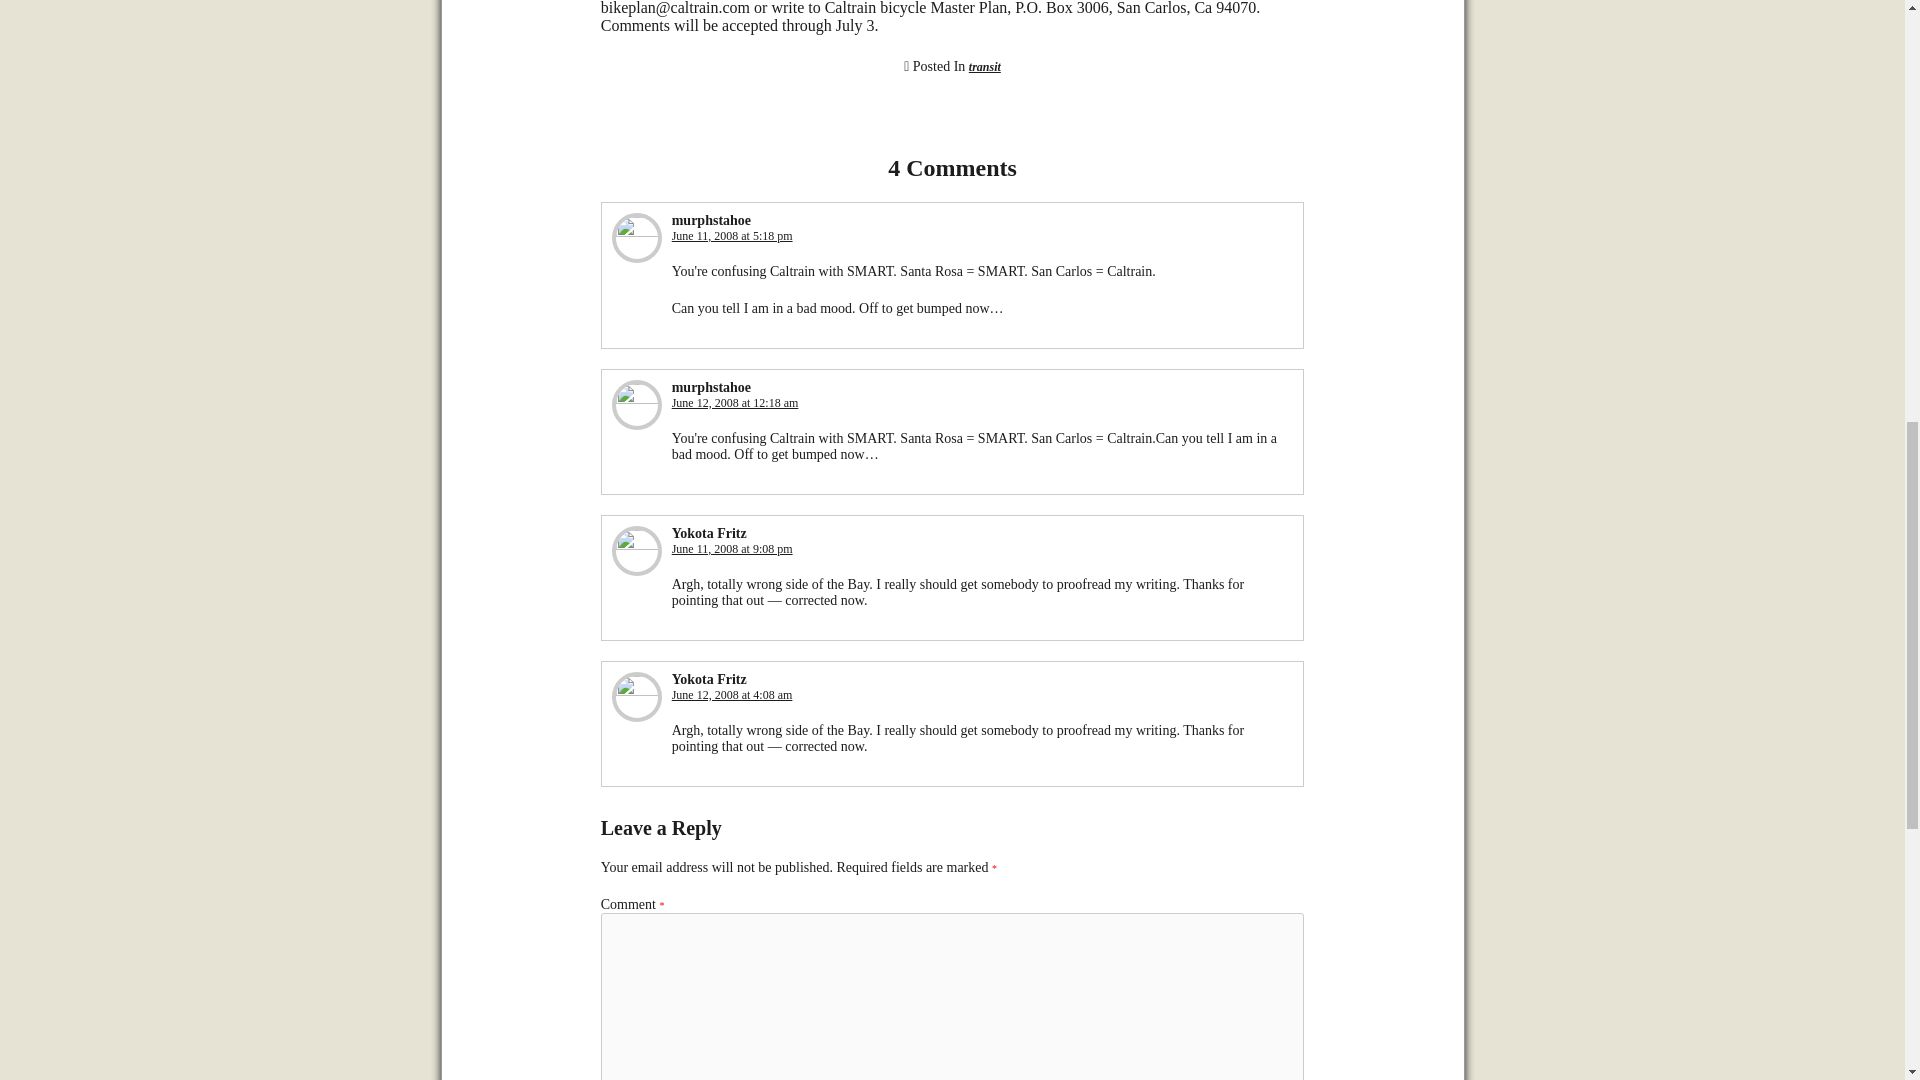  I want to click on June 11, 2008 at 9:08 pm, so click(732, 549).